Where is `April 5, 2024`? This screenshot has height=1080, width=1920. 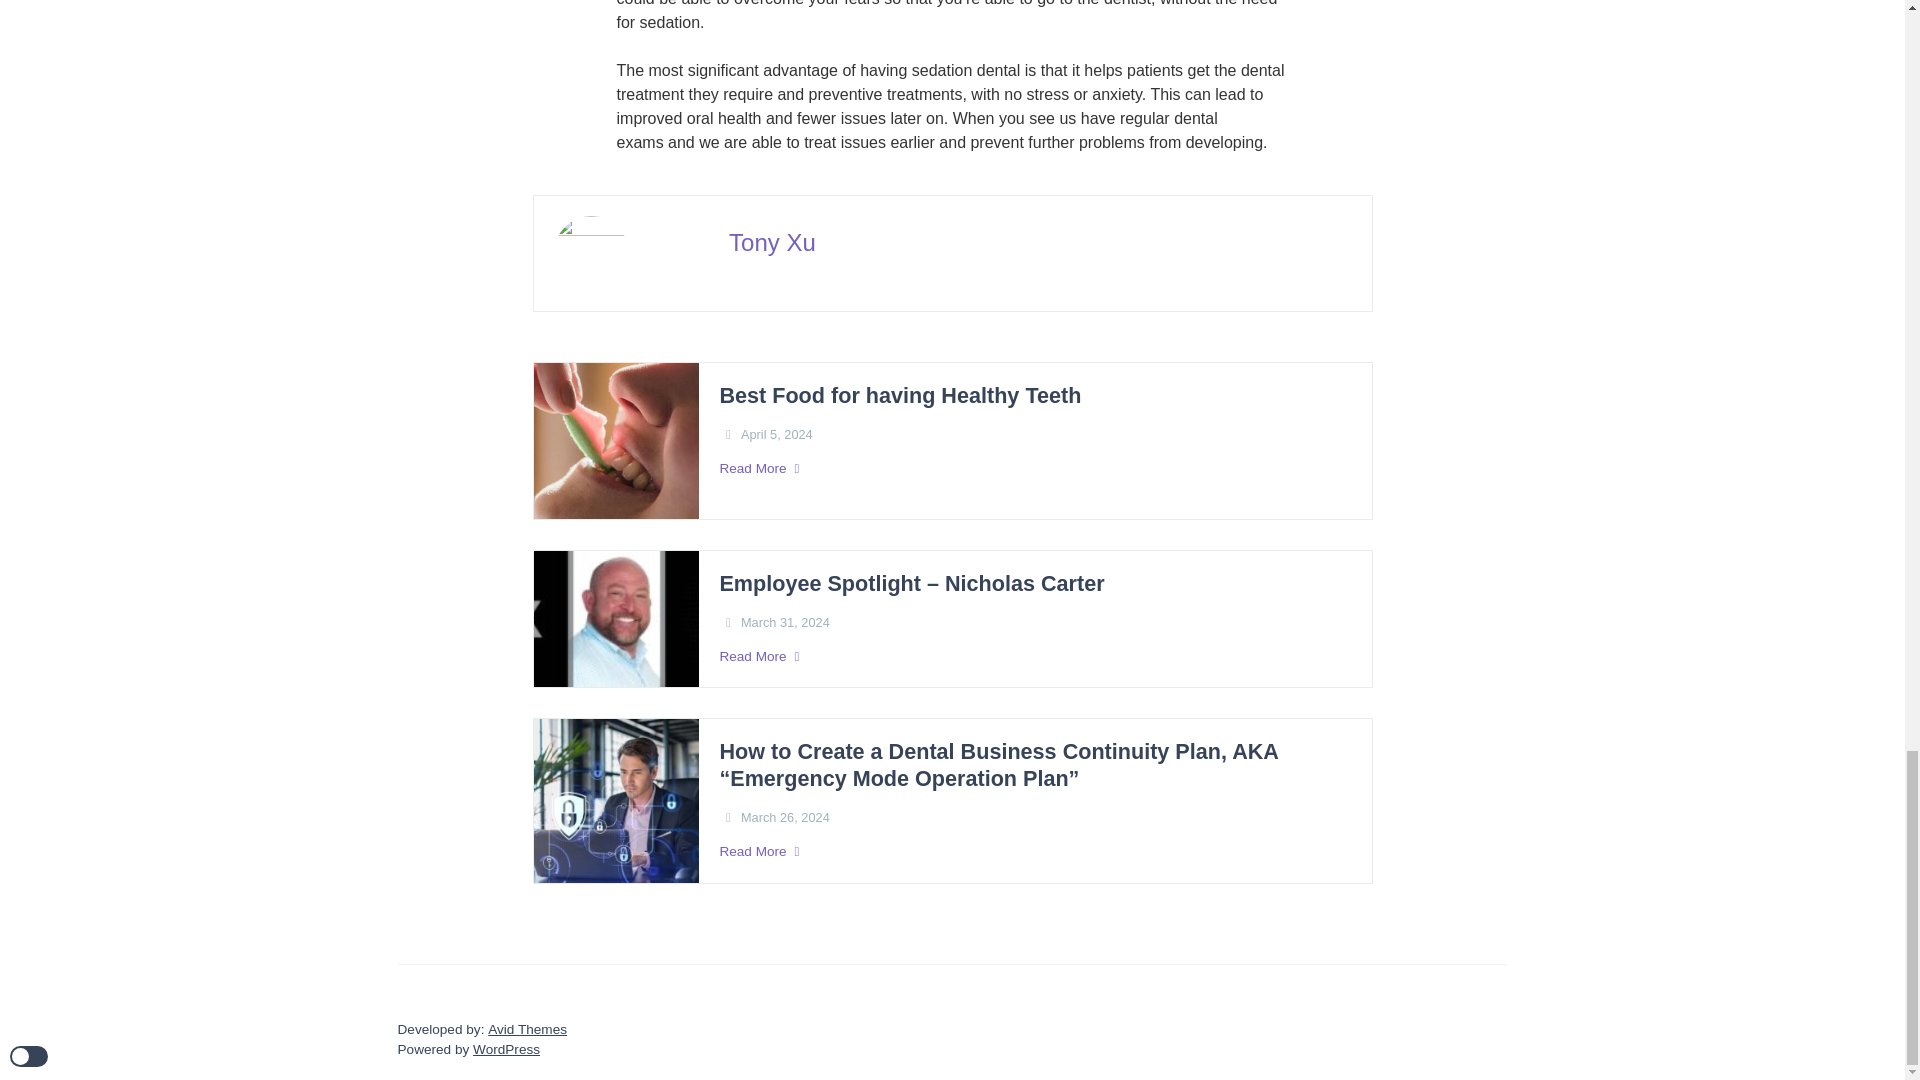 April 5, 2024 is located at coordinates (776, 434).